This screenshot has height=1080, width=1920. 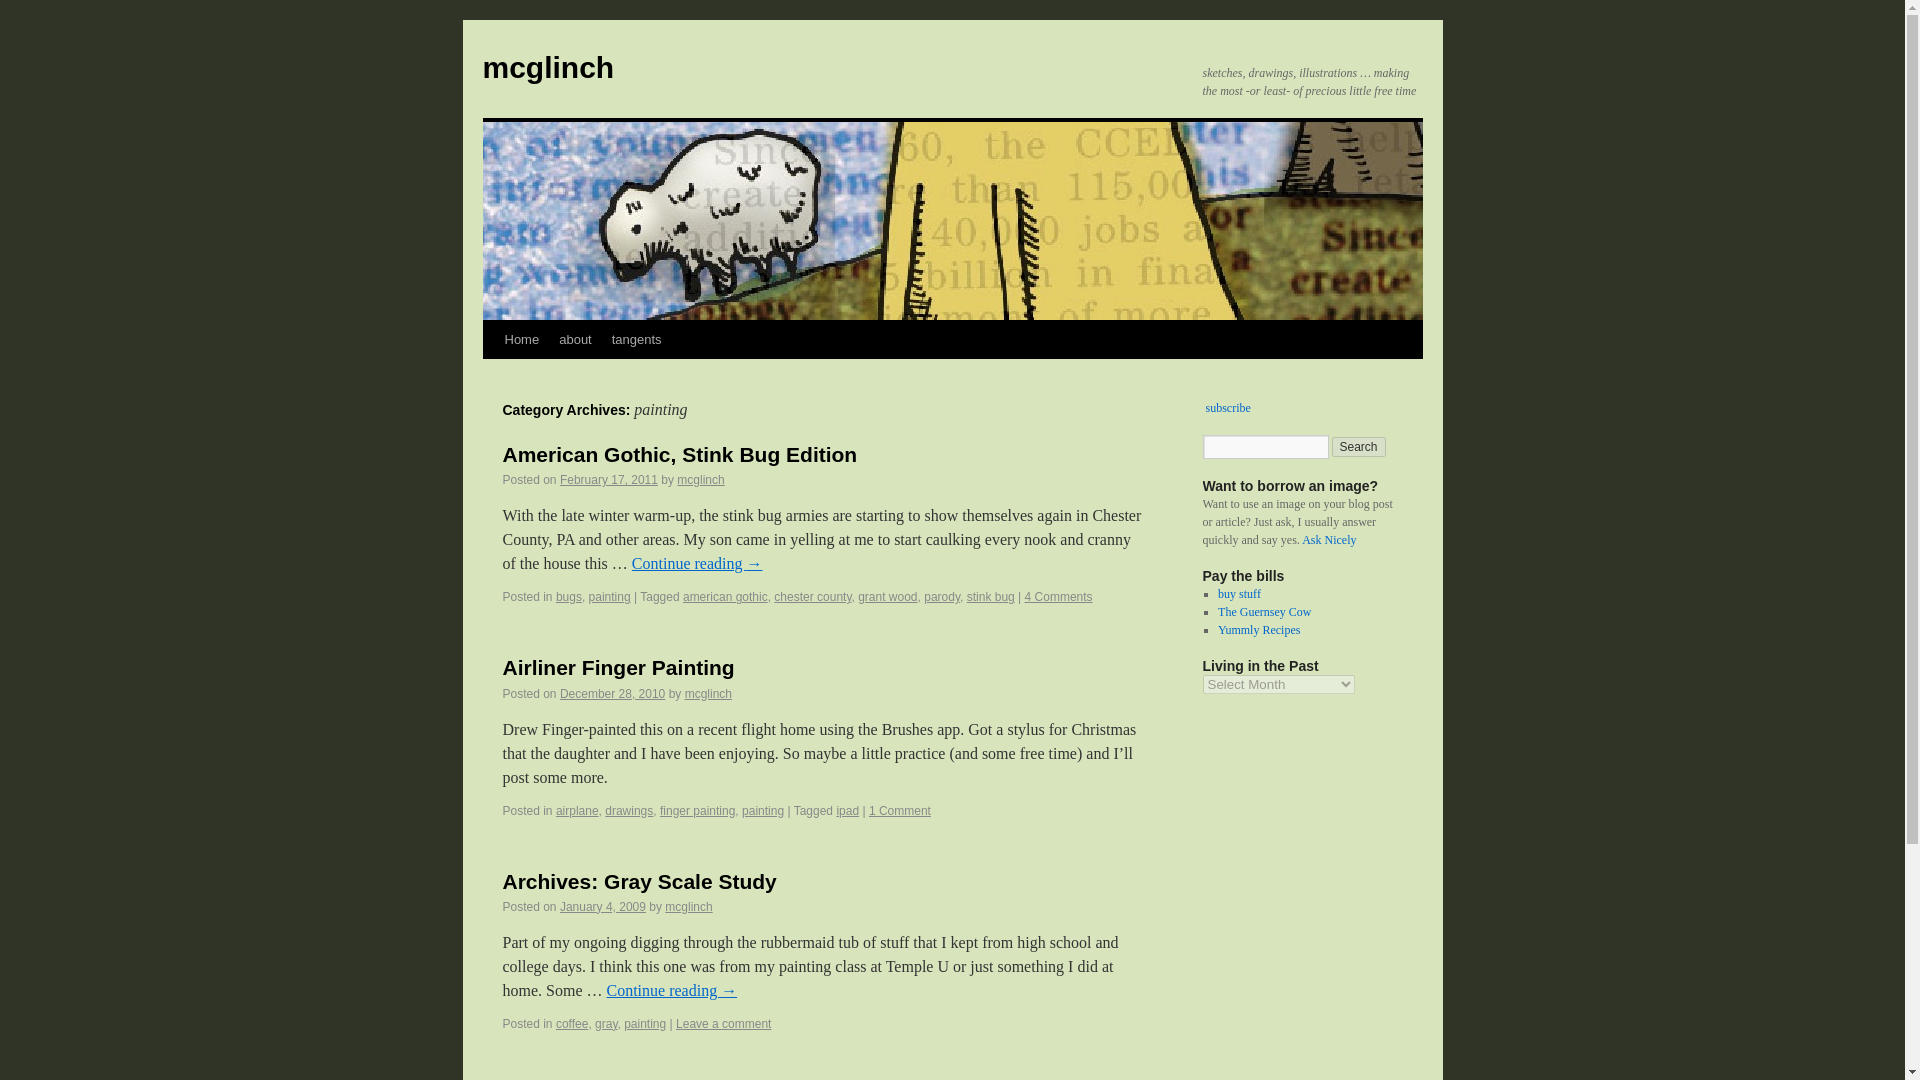 I want to click on parody, so click(x=942, y=596).